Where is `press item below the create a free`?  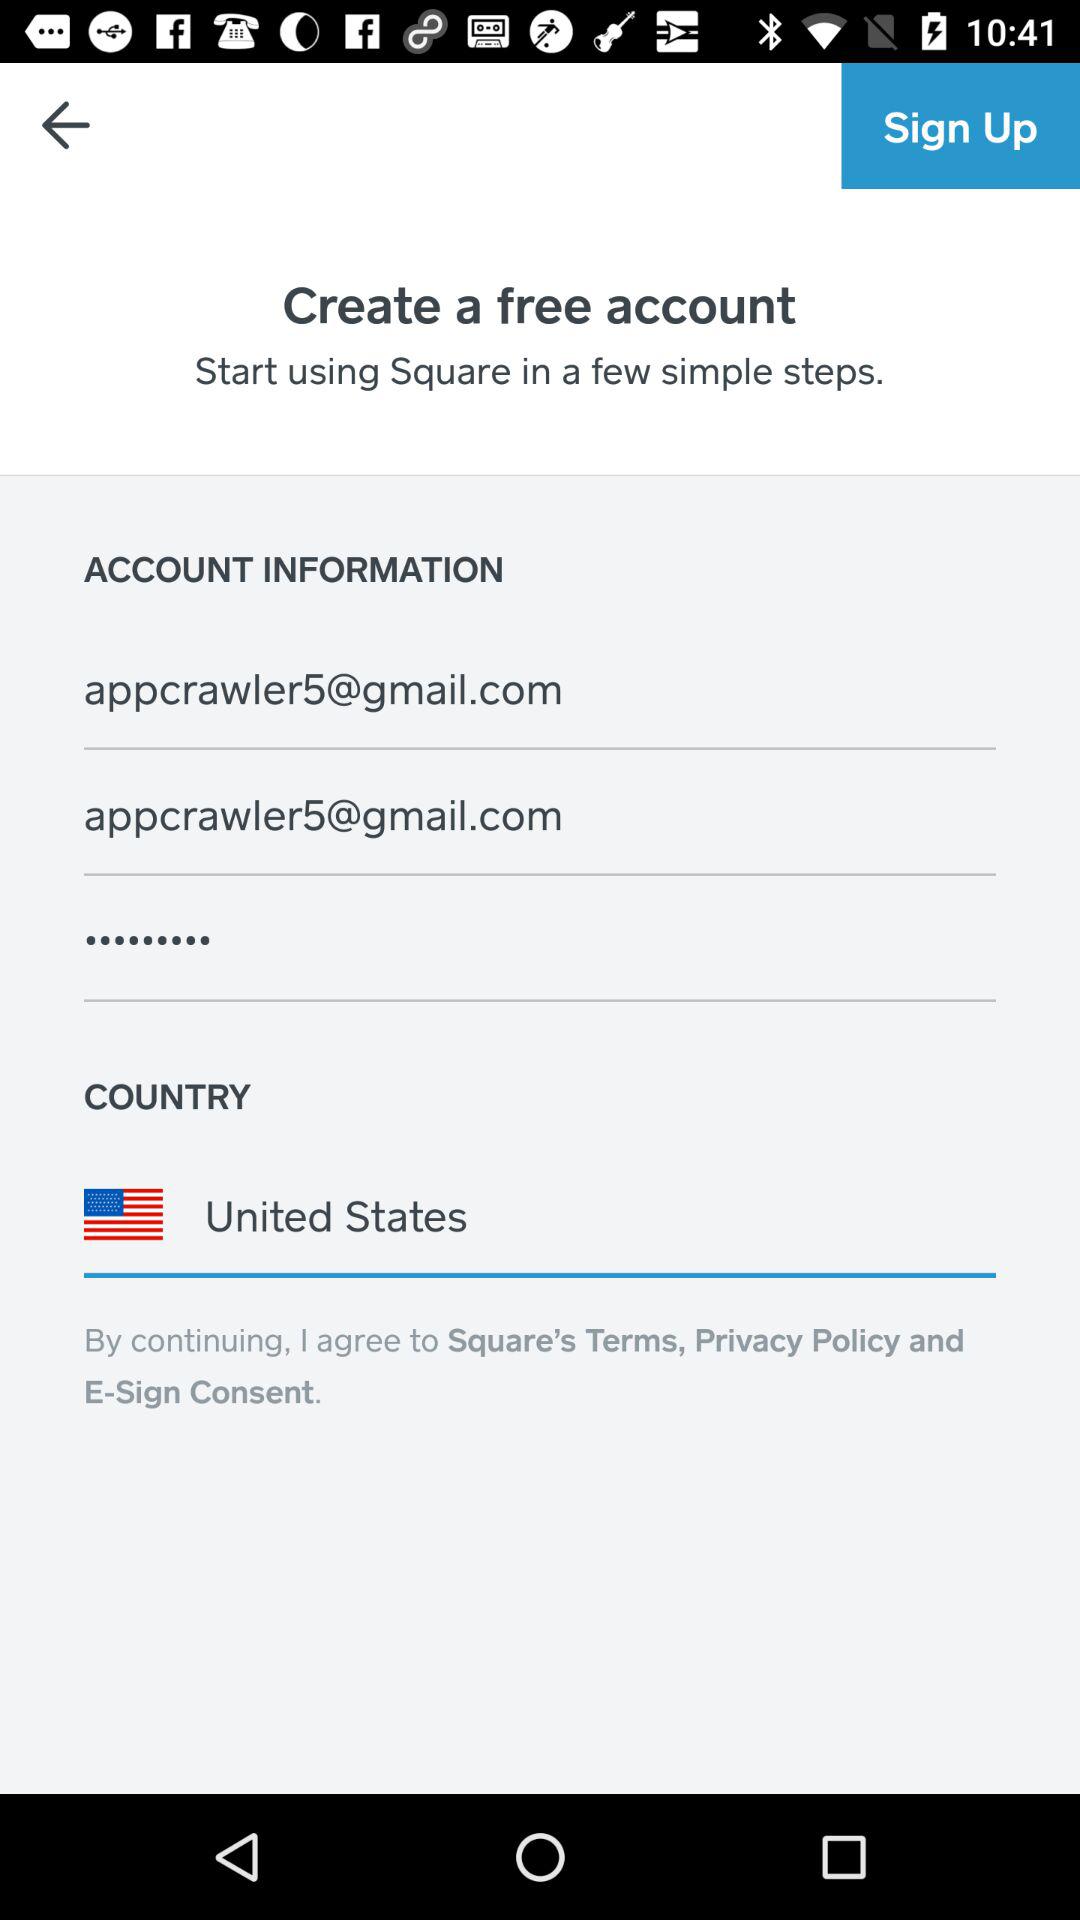 press item below the create a free is located at coordinates (539, 369).